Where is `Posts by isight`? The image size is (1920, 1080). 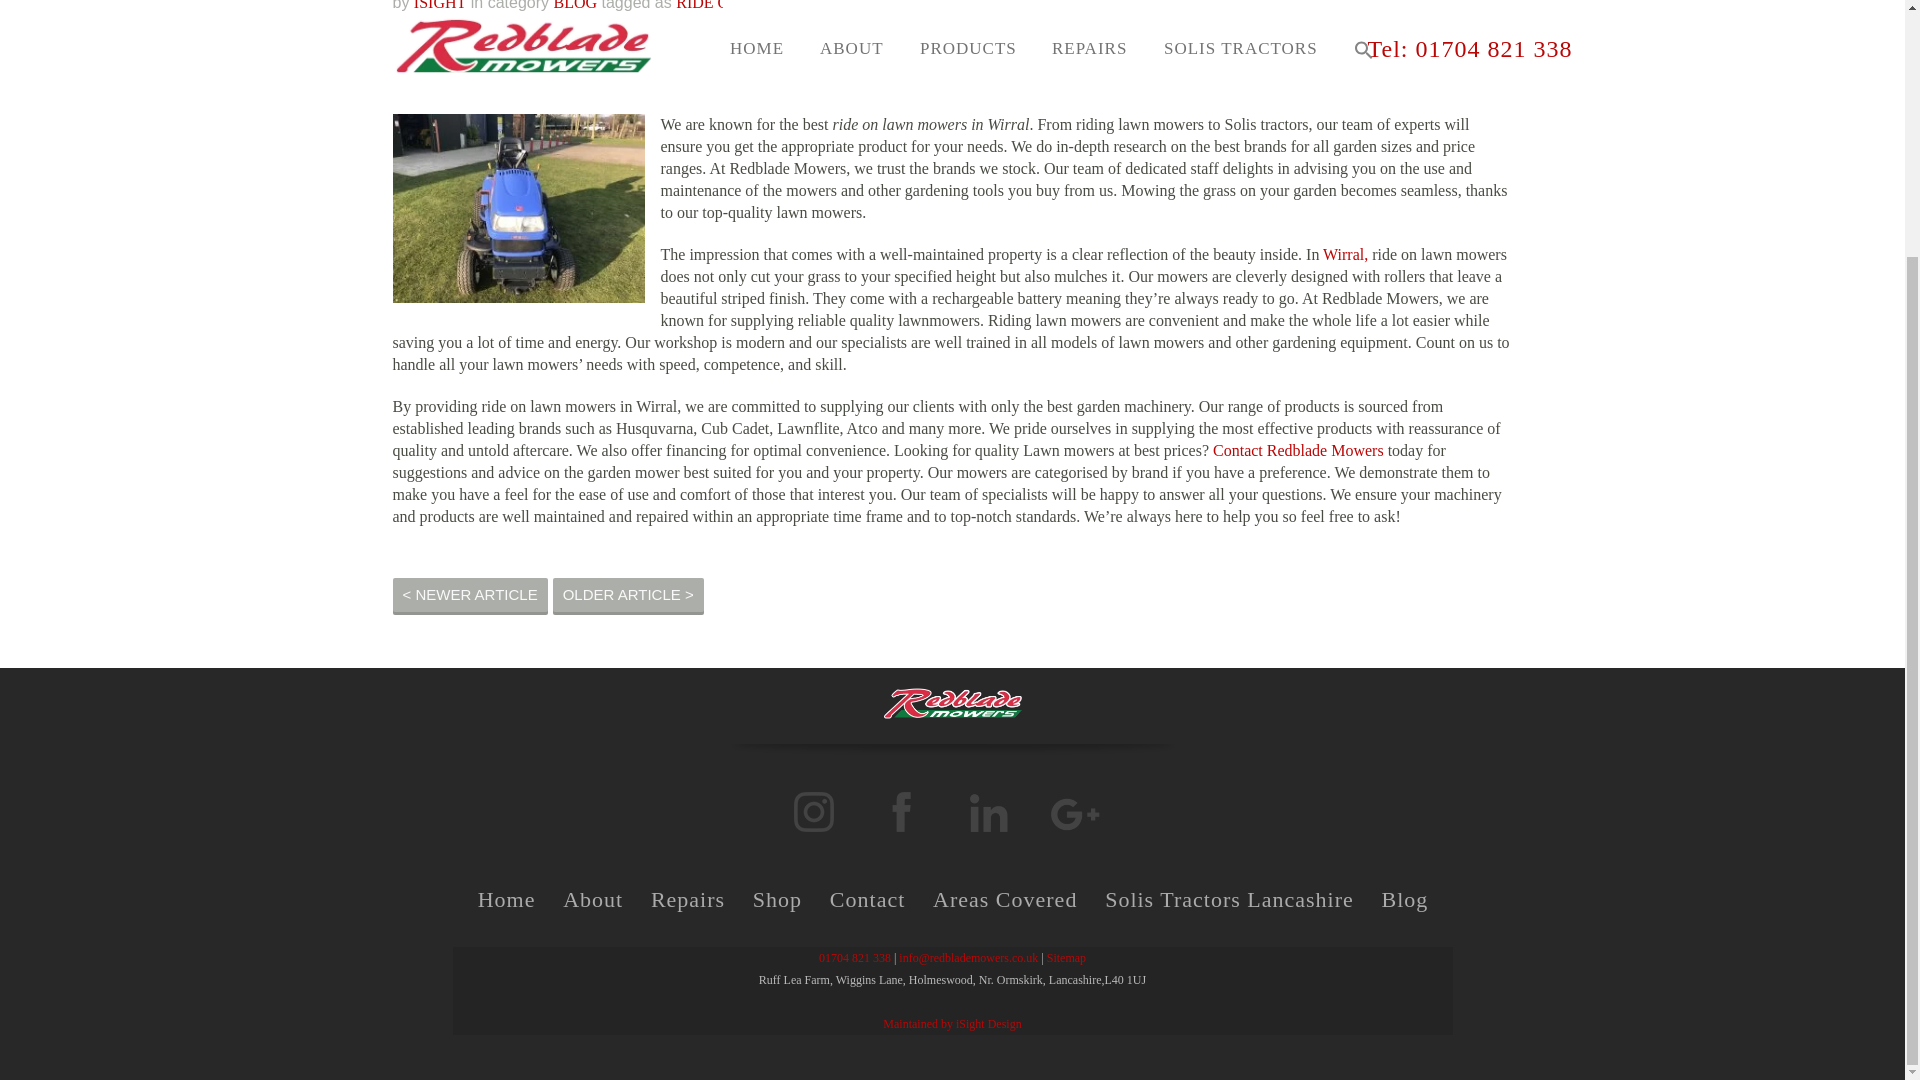 Posts by isight is located at coordinates (440, 5).